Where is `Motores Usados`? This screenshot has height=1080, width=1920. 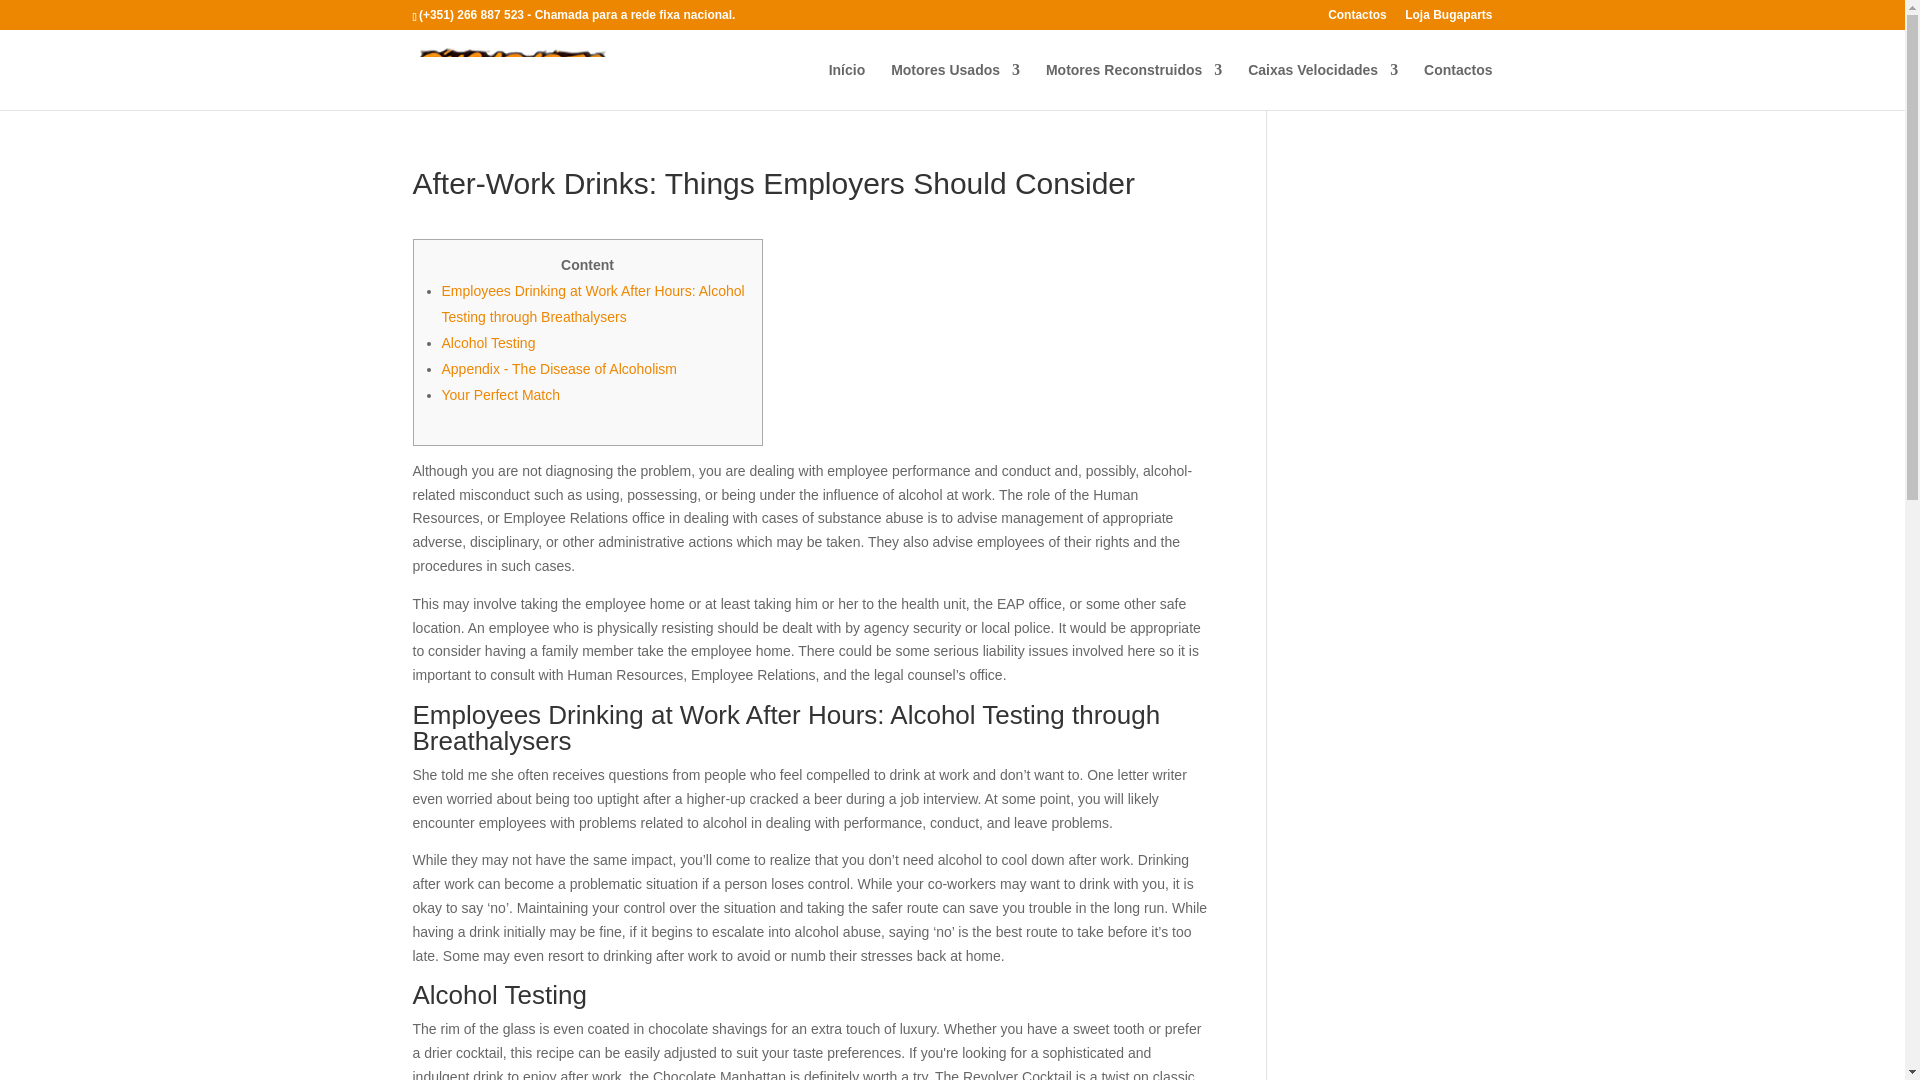
Motores Usados is located at coordinates (954, 86).